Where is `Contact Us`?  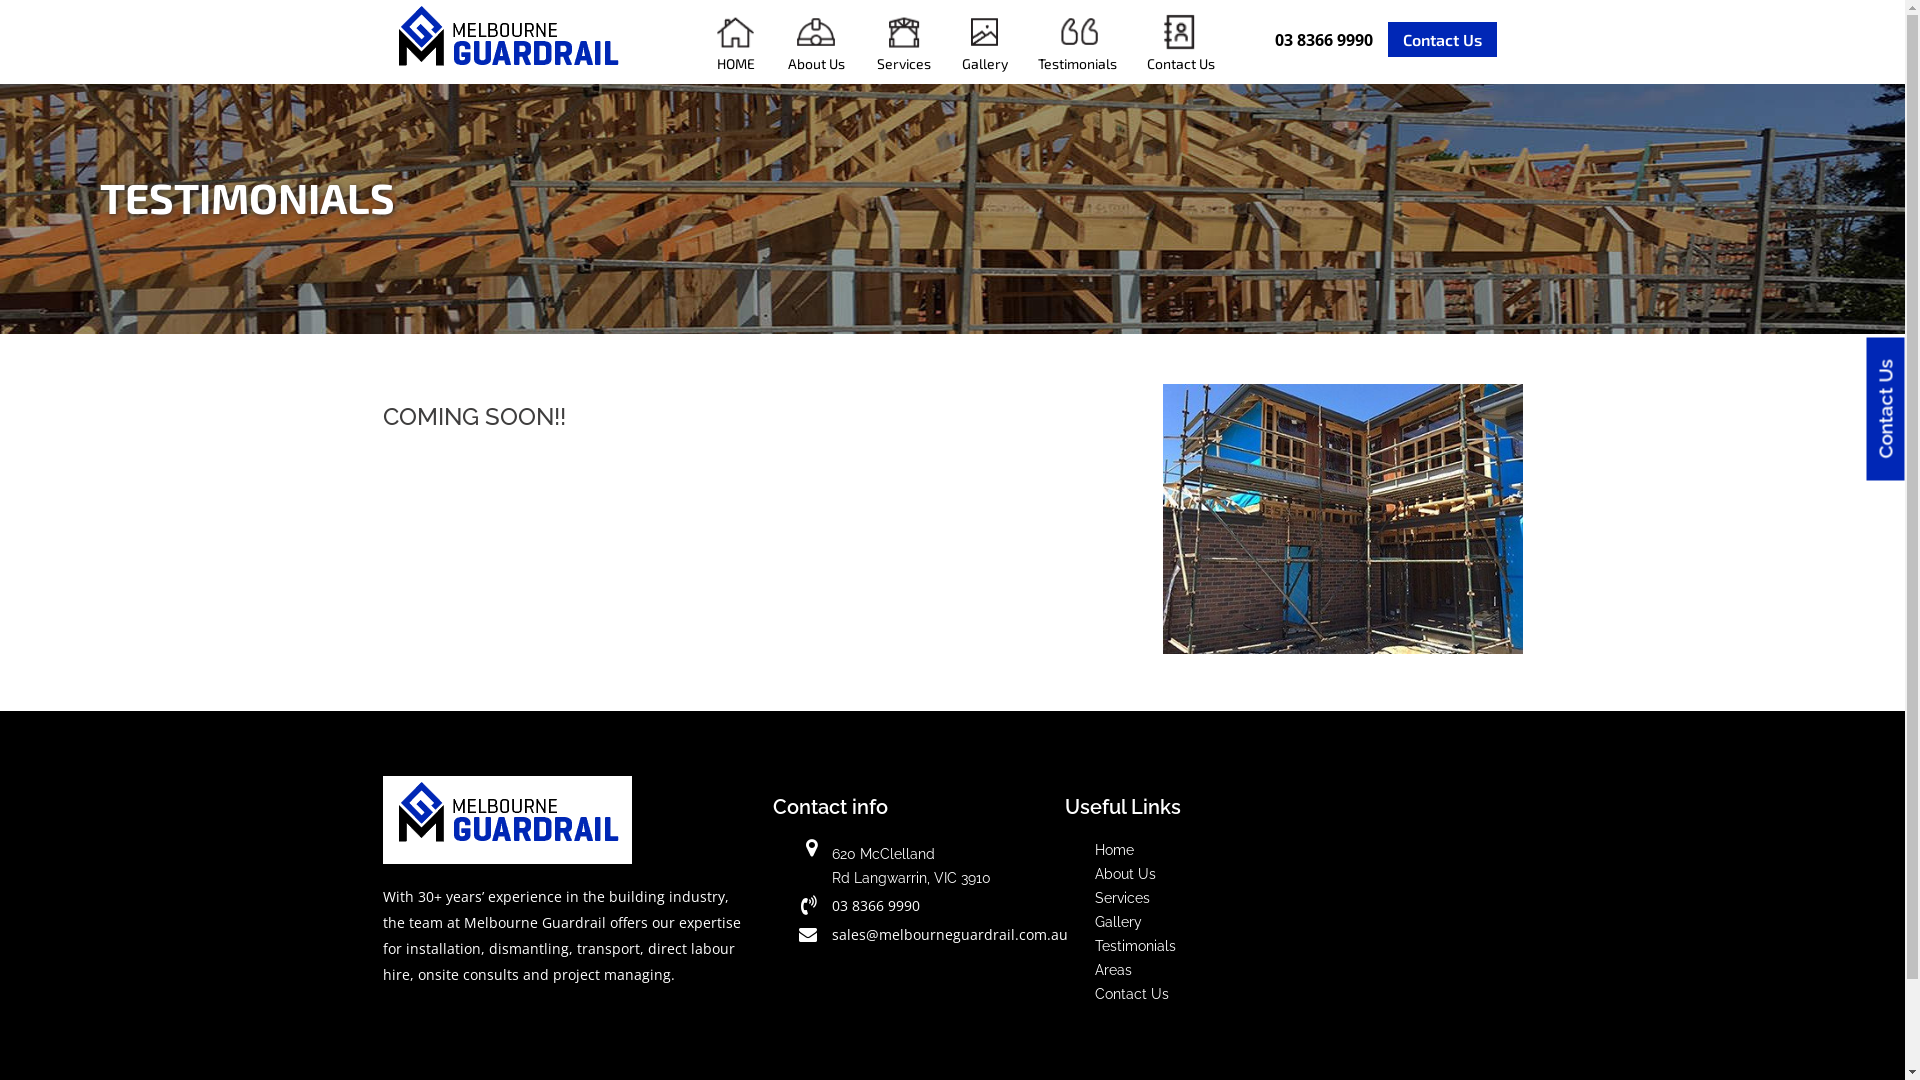
Contact Us is located at coordinates (1181, 42).